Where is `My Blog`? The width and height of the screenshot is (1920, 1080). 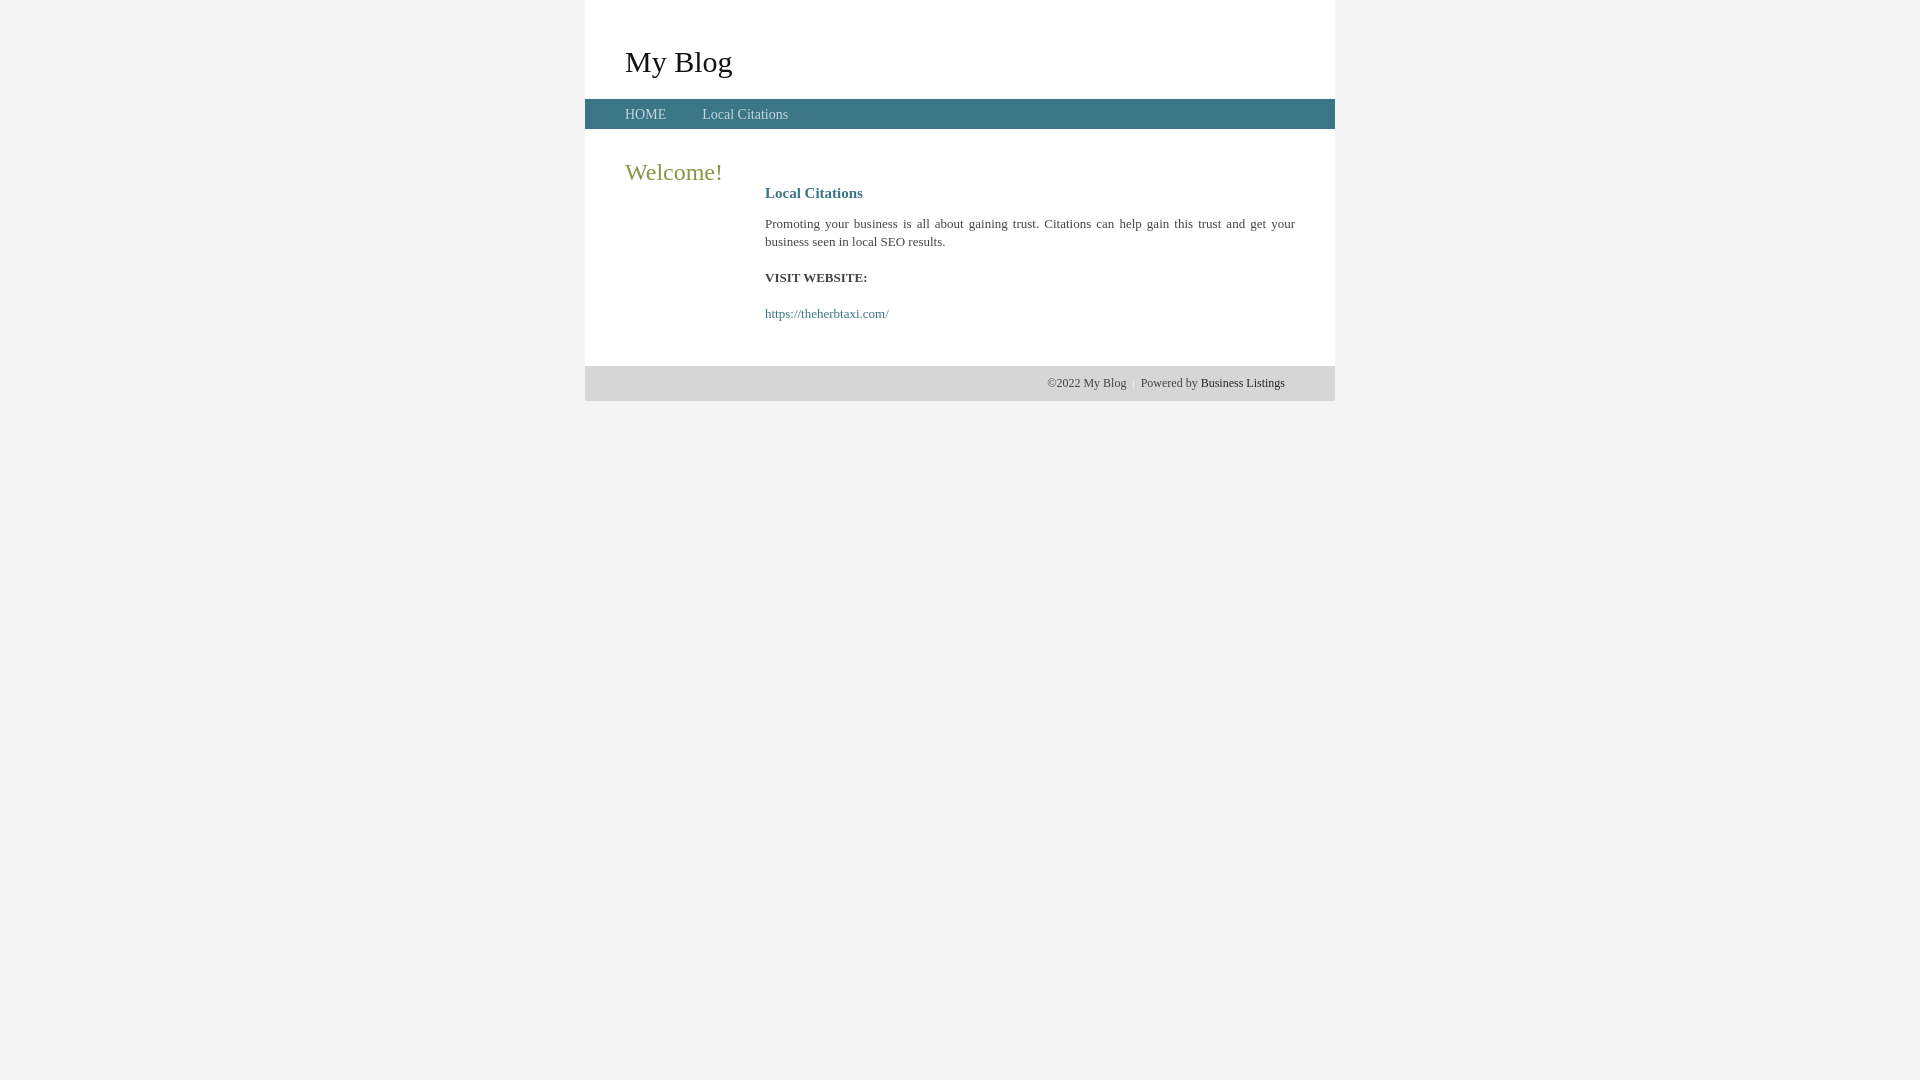 My Blog is located at coordinates (679, 61).